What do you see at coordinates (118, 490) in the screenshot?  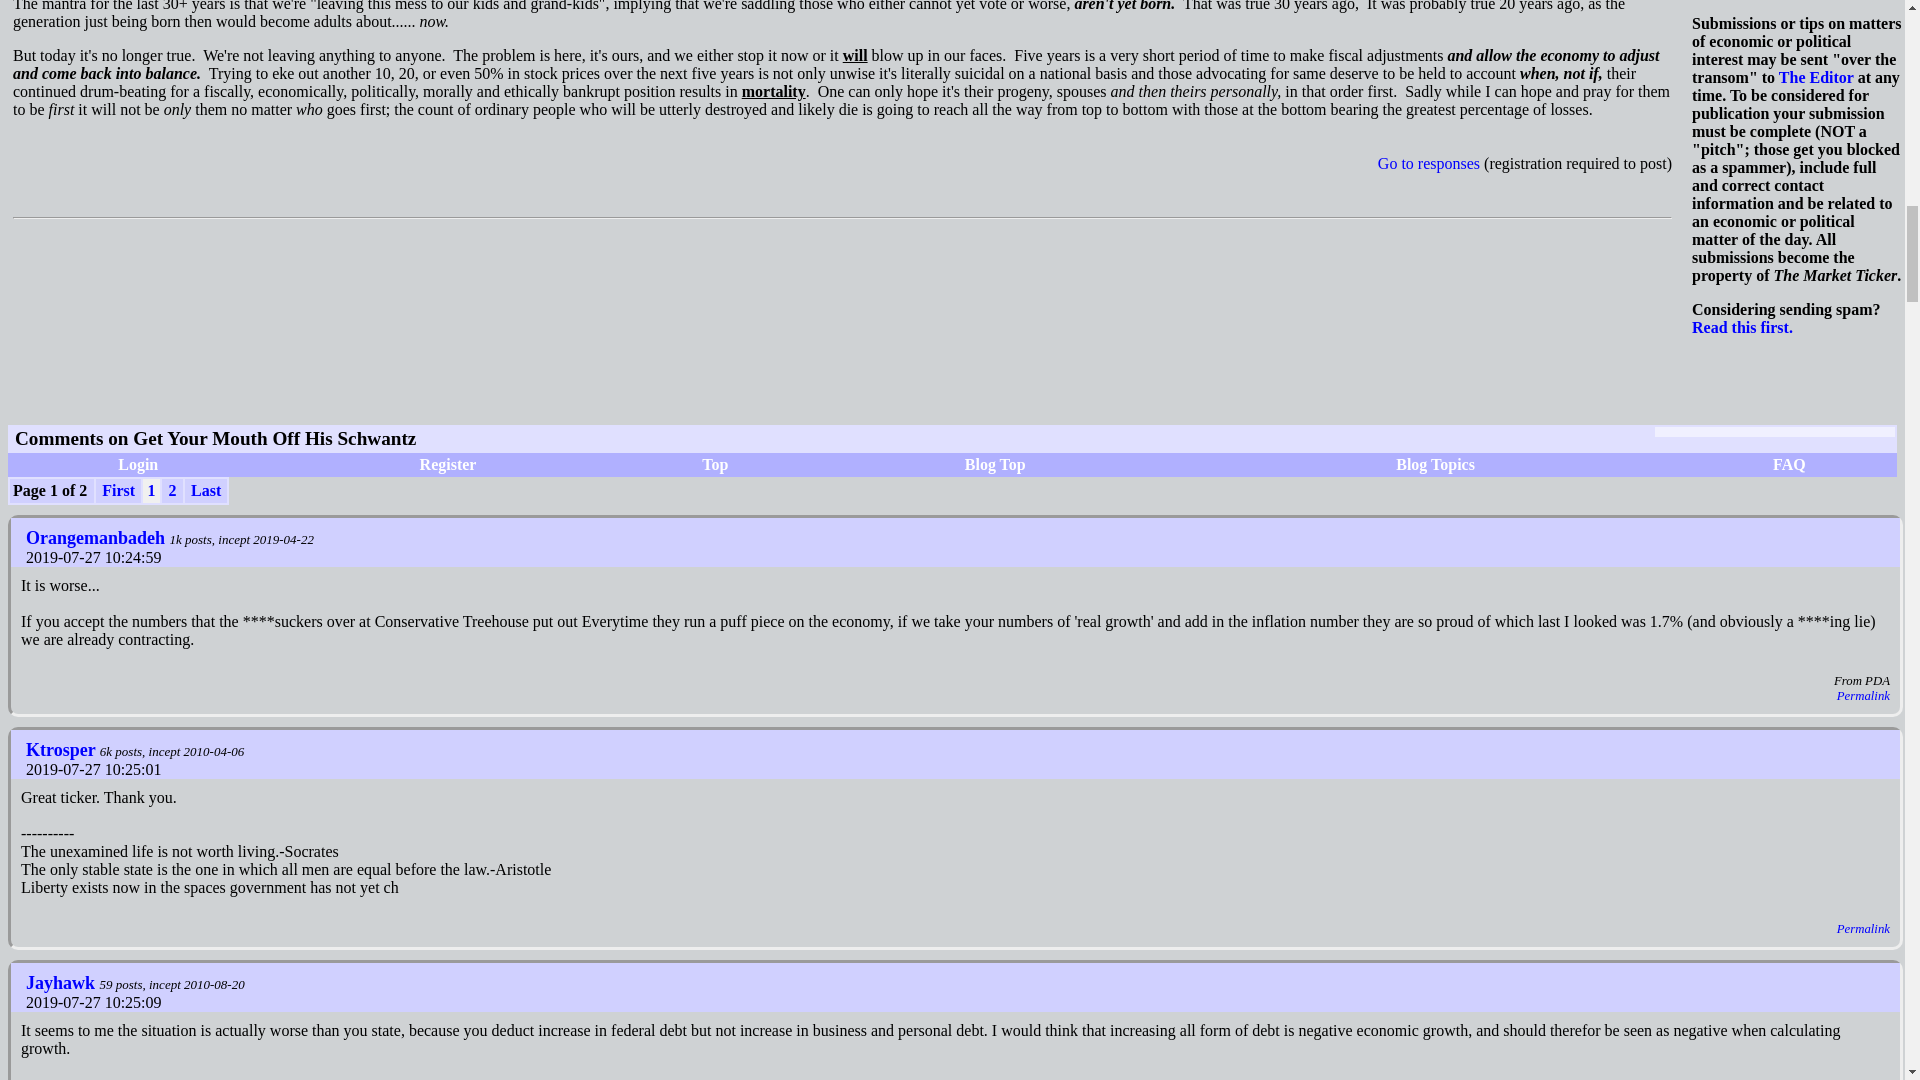 I see `First` at bounding box center [118, 490].